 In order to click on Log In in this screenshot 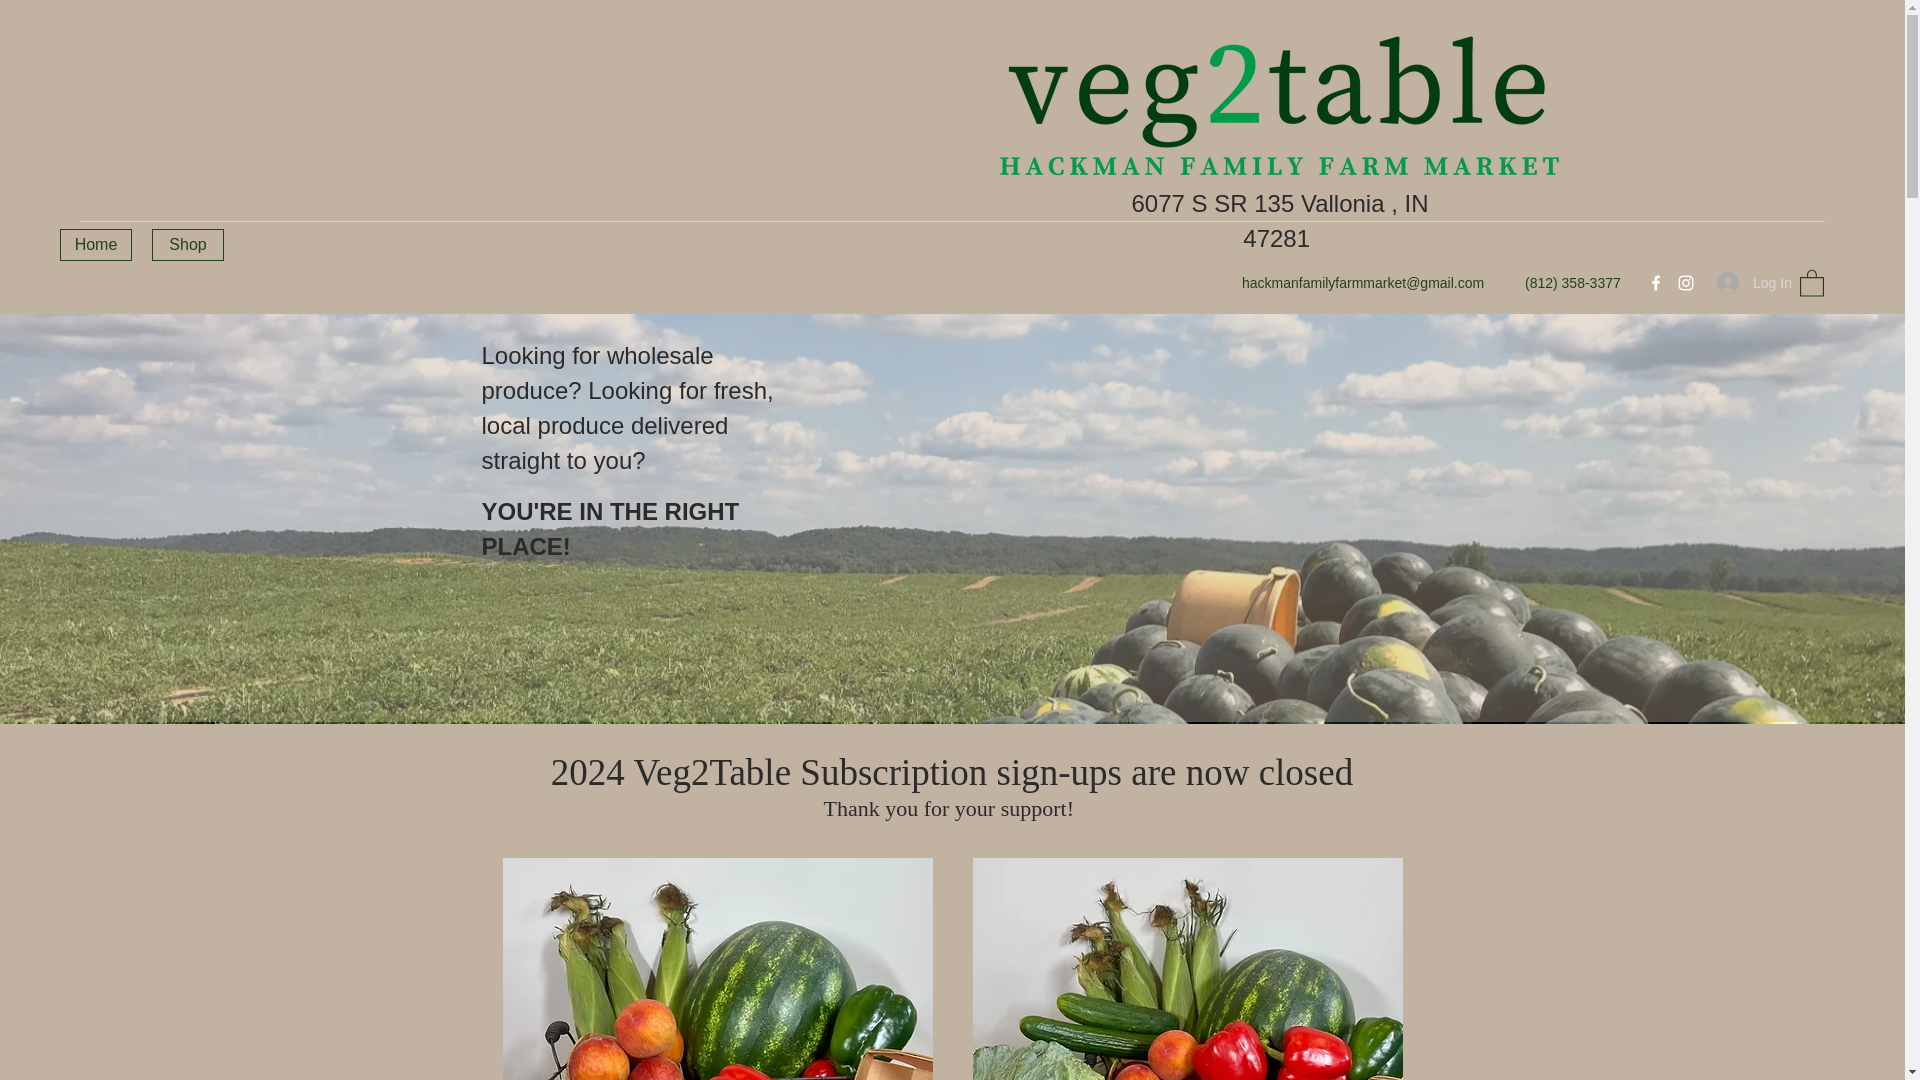, I will do `click(1748, 282)`.